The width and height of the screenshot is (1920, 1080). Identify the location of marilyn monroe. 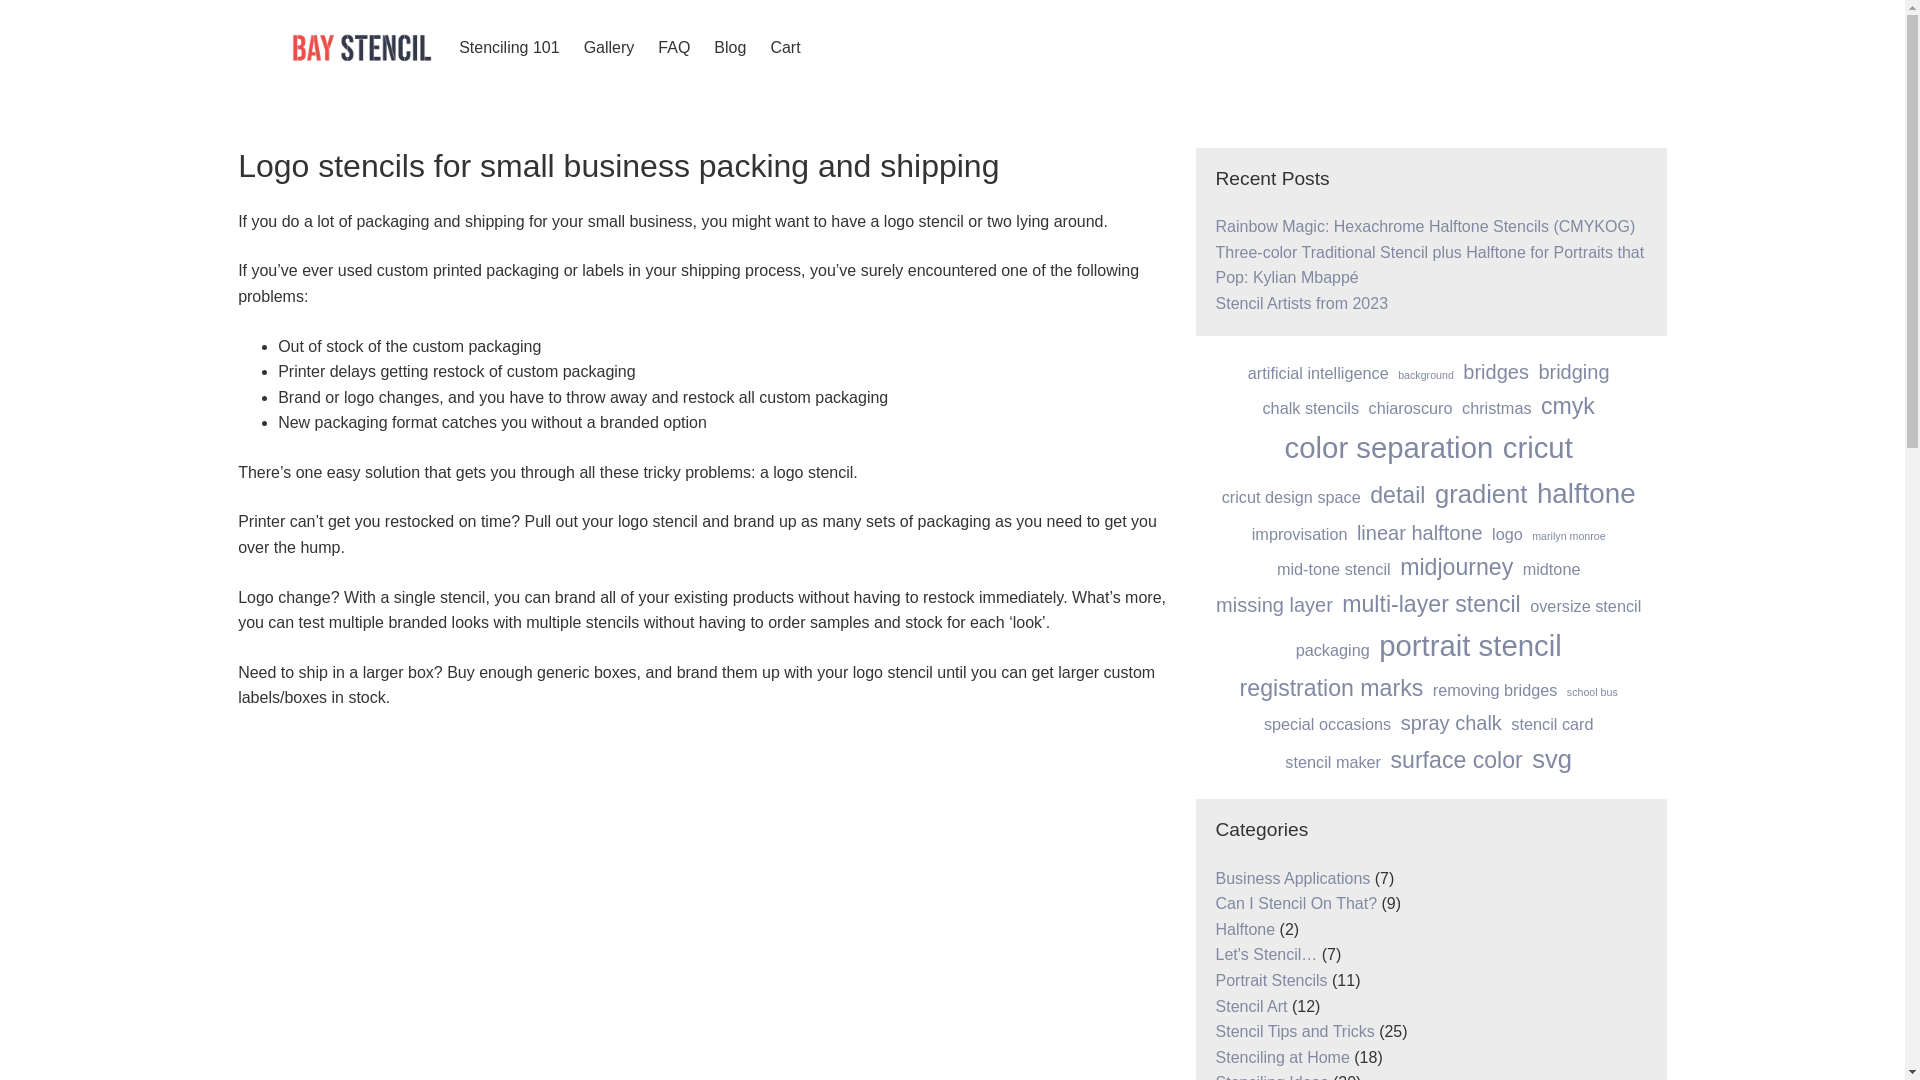
(1568, 536).